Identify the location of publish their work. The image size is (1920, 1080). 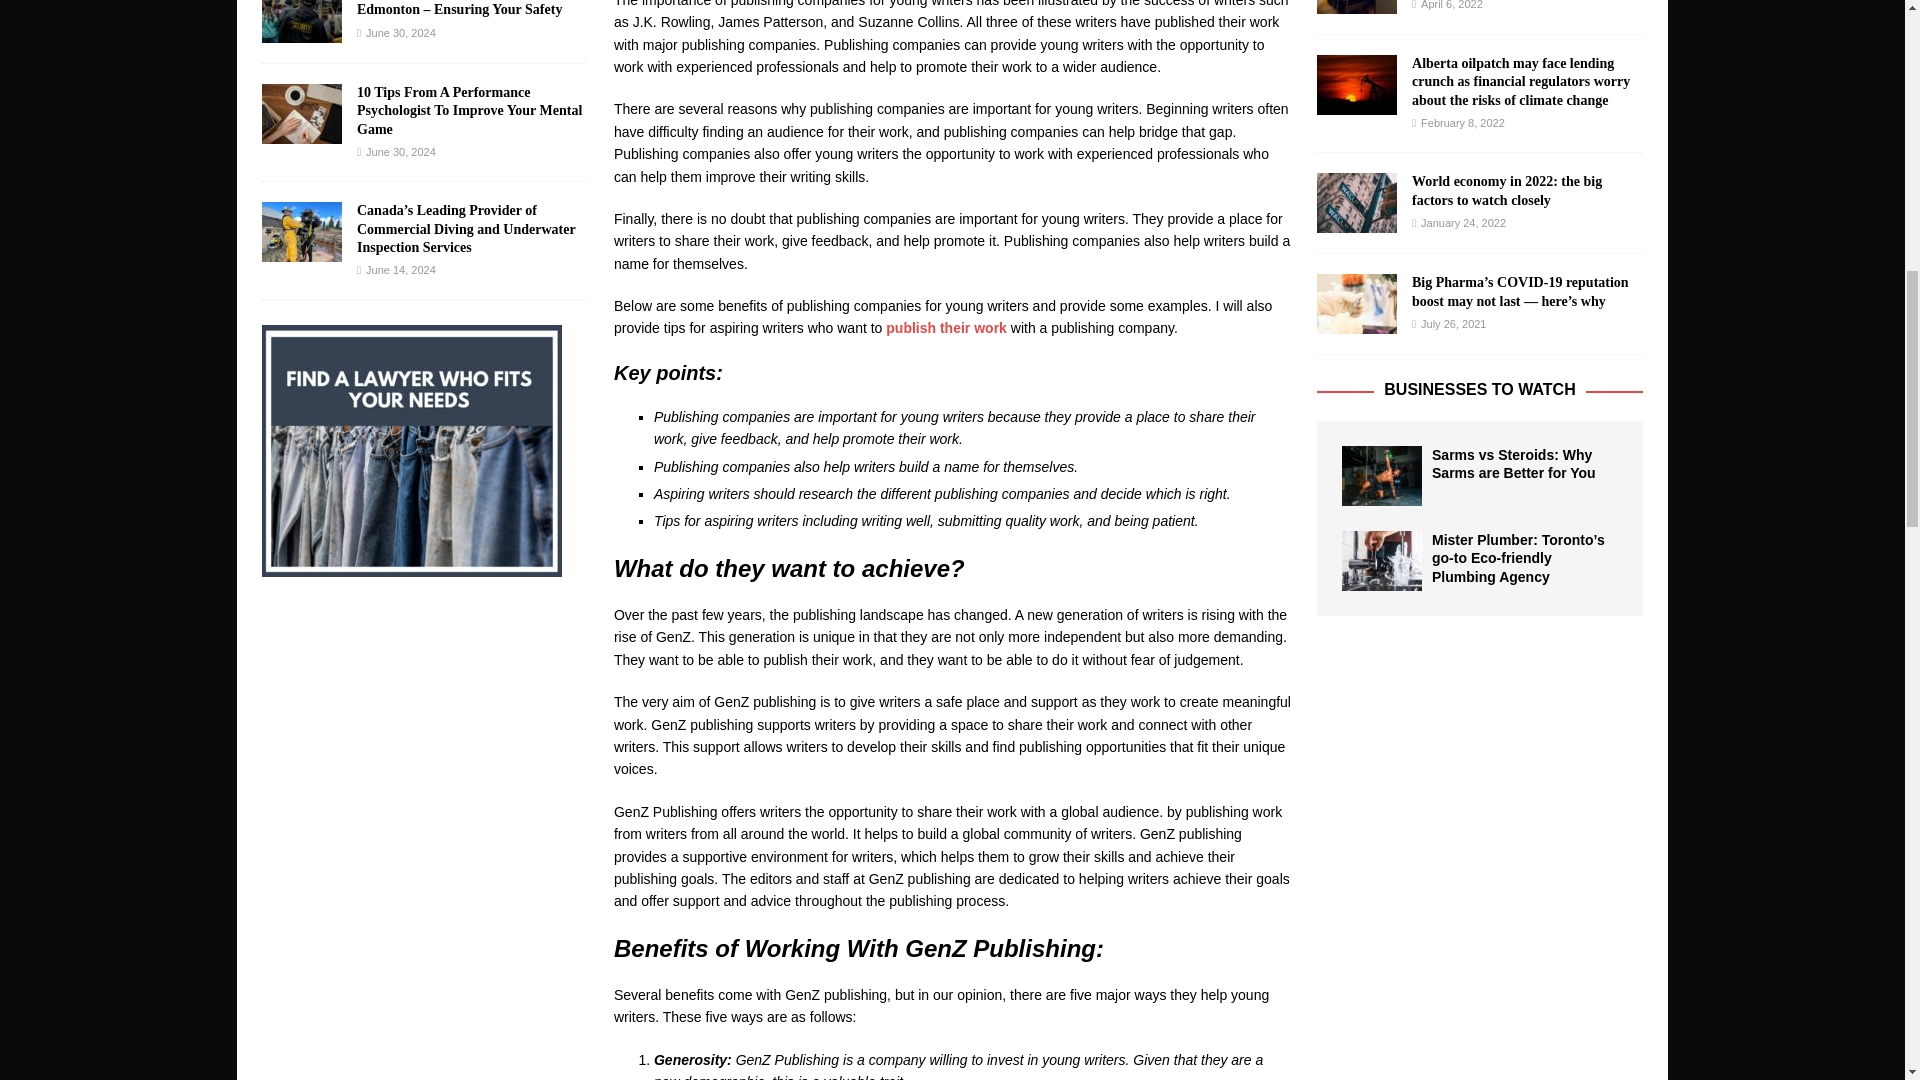
(946, 327).